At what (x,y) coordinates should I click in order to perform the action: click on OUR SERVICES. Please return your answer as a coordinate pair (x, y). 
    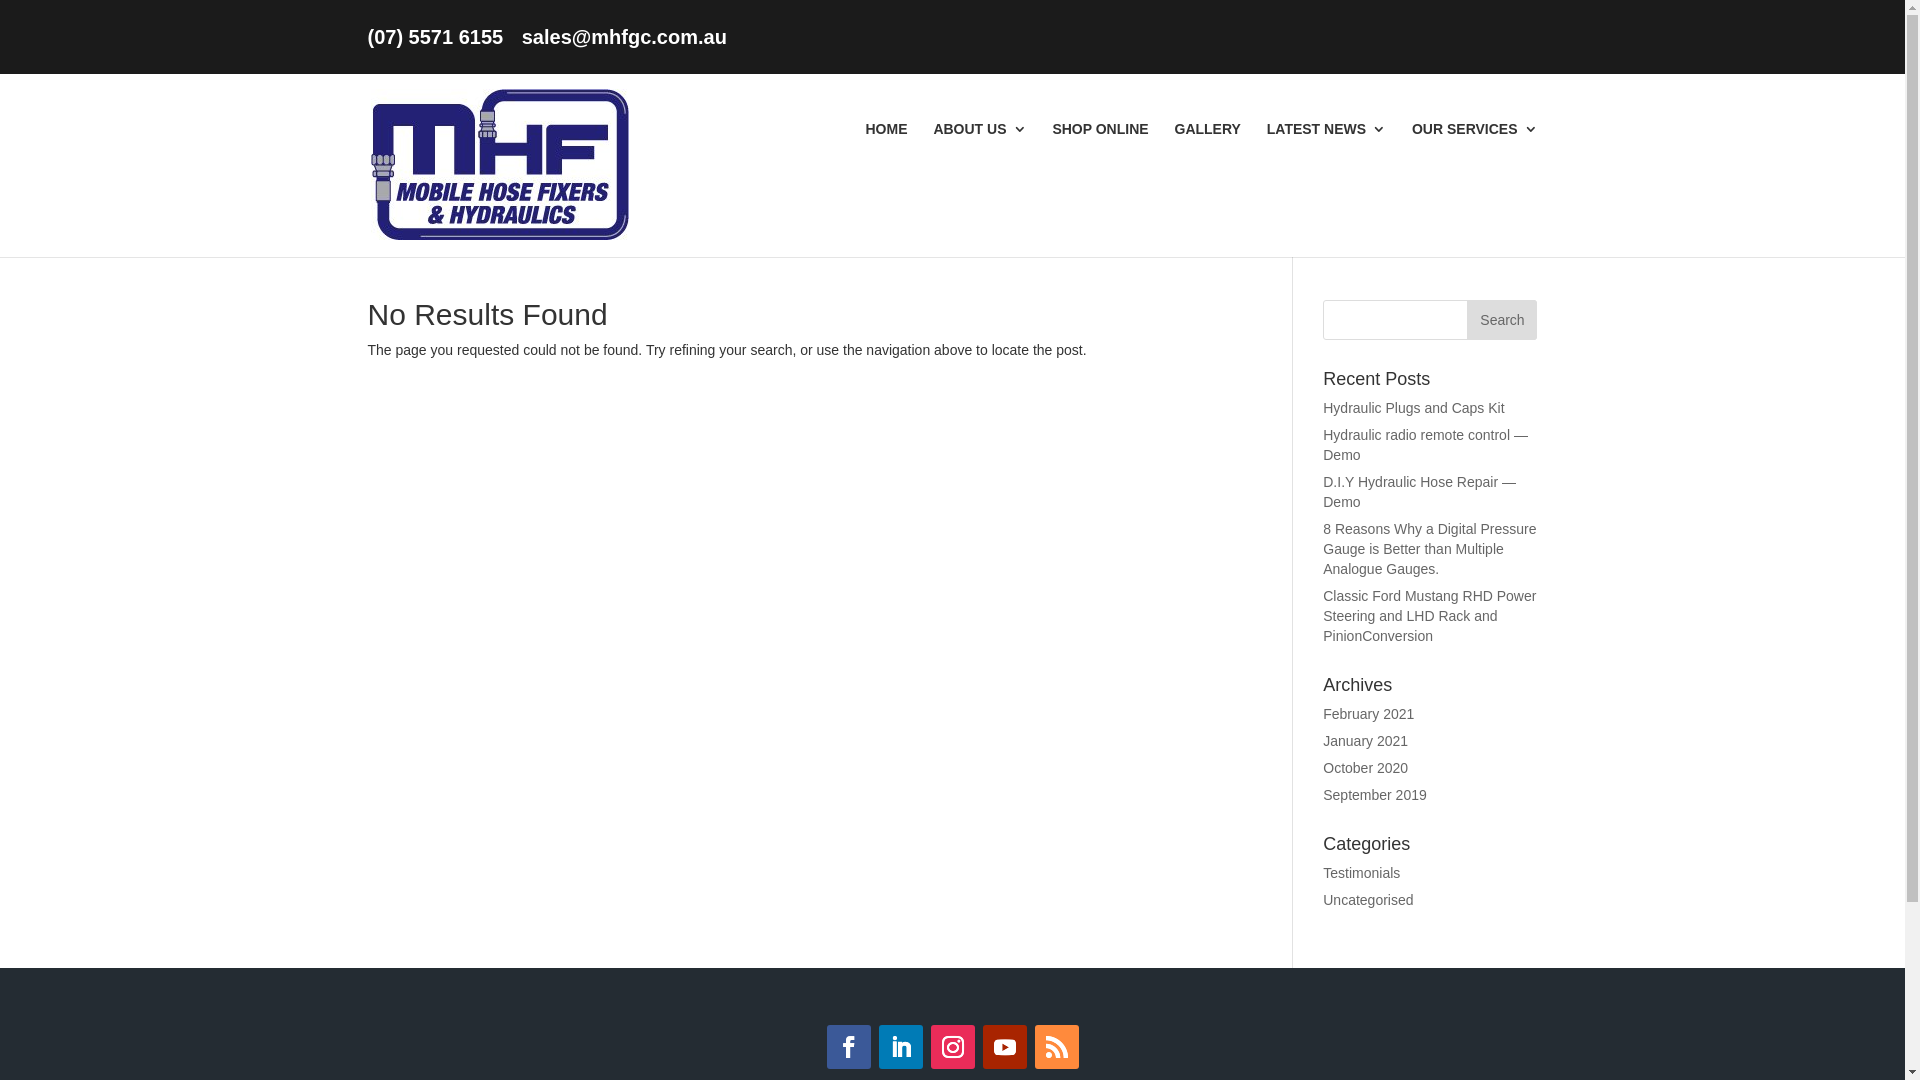
    Looking at the image, I should click on (1475, 132).